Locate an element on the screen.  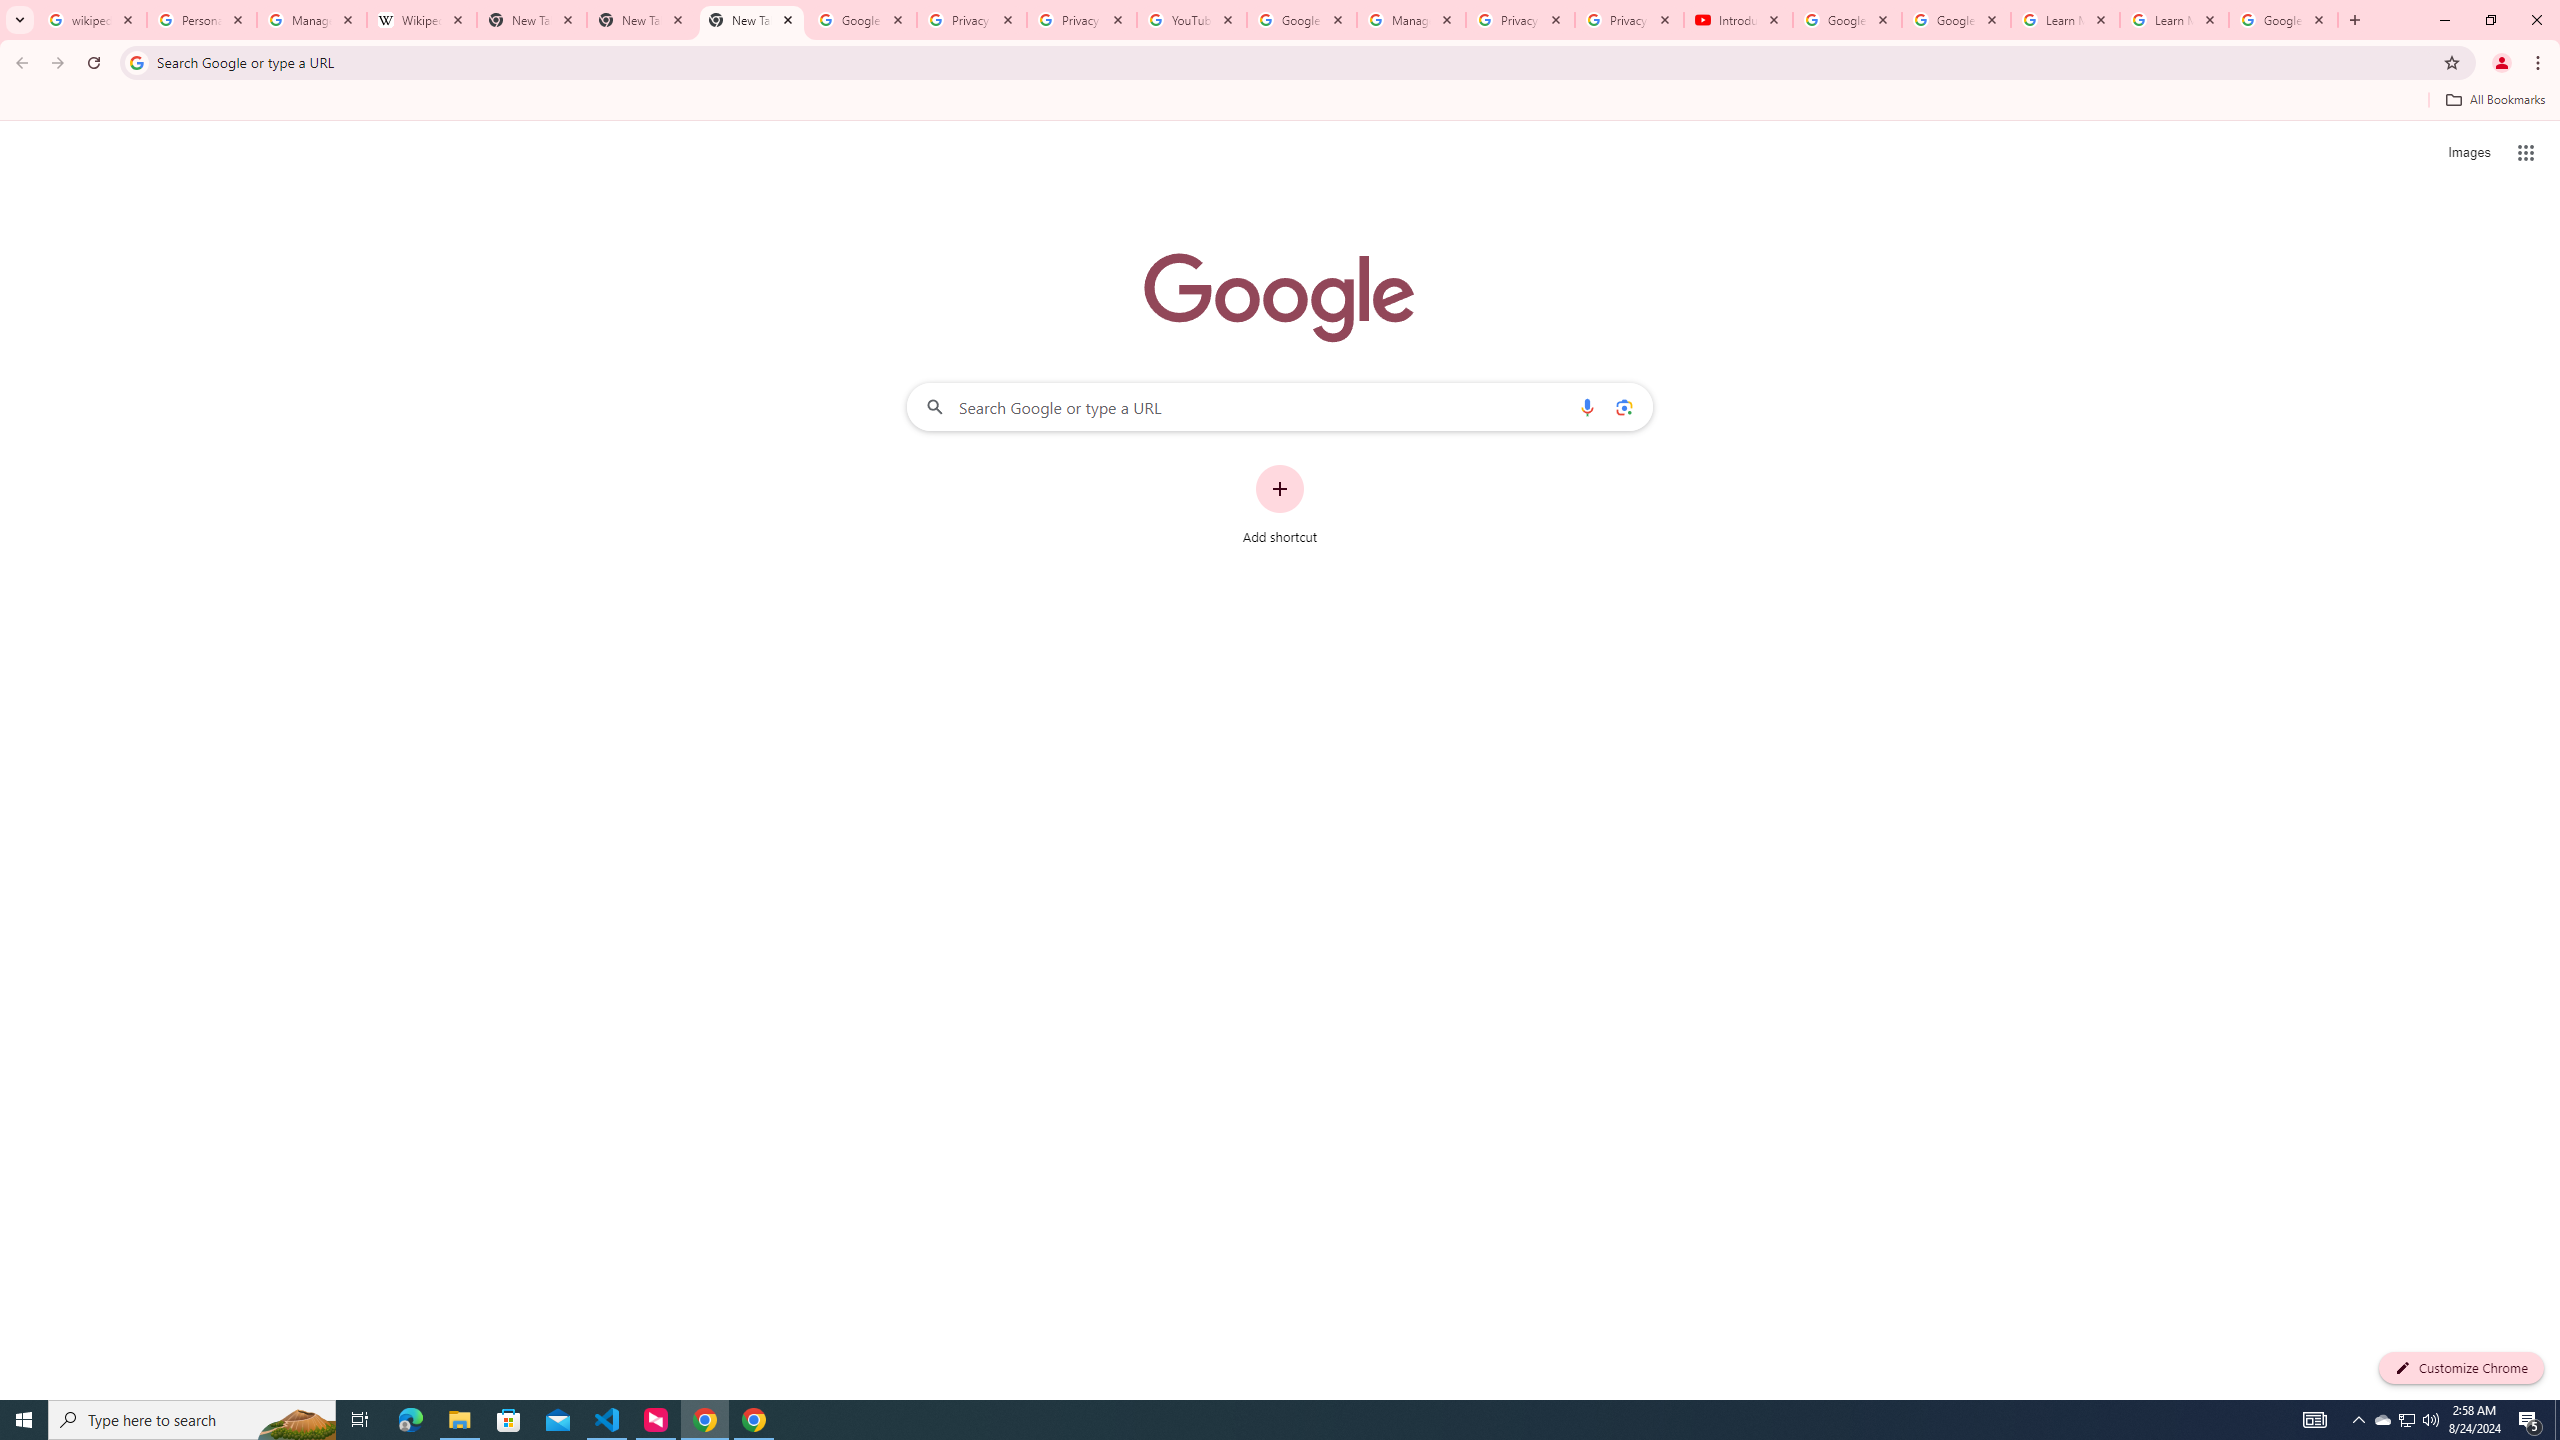
Add shortcut is located at coordinates (1280, 505).